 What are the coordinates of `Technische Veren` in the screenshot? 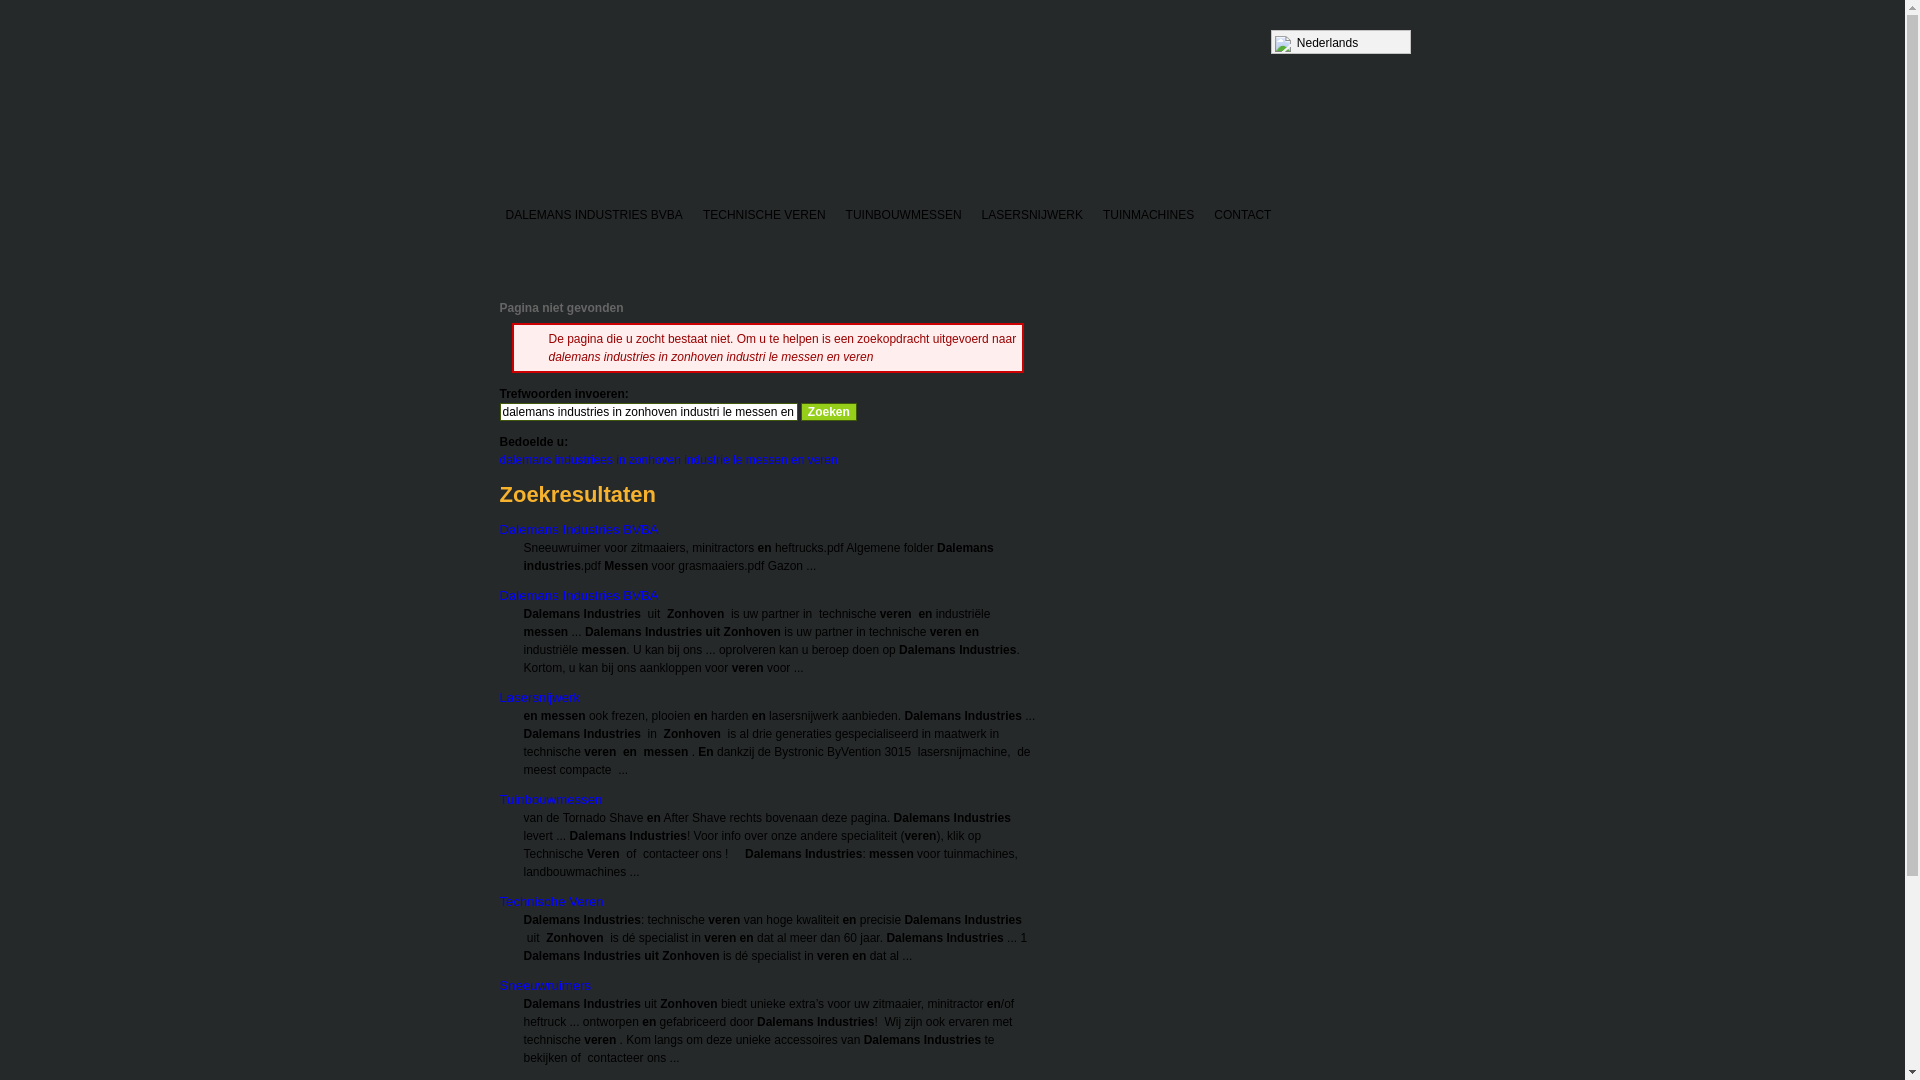 It's located at (552, 901).